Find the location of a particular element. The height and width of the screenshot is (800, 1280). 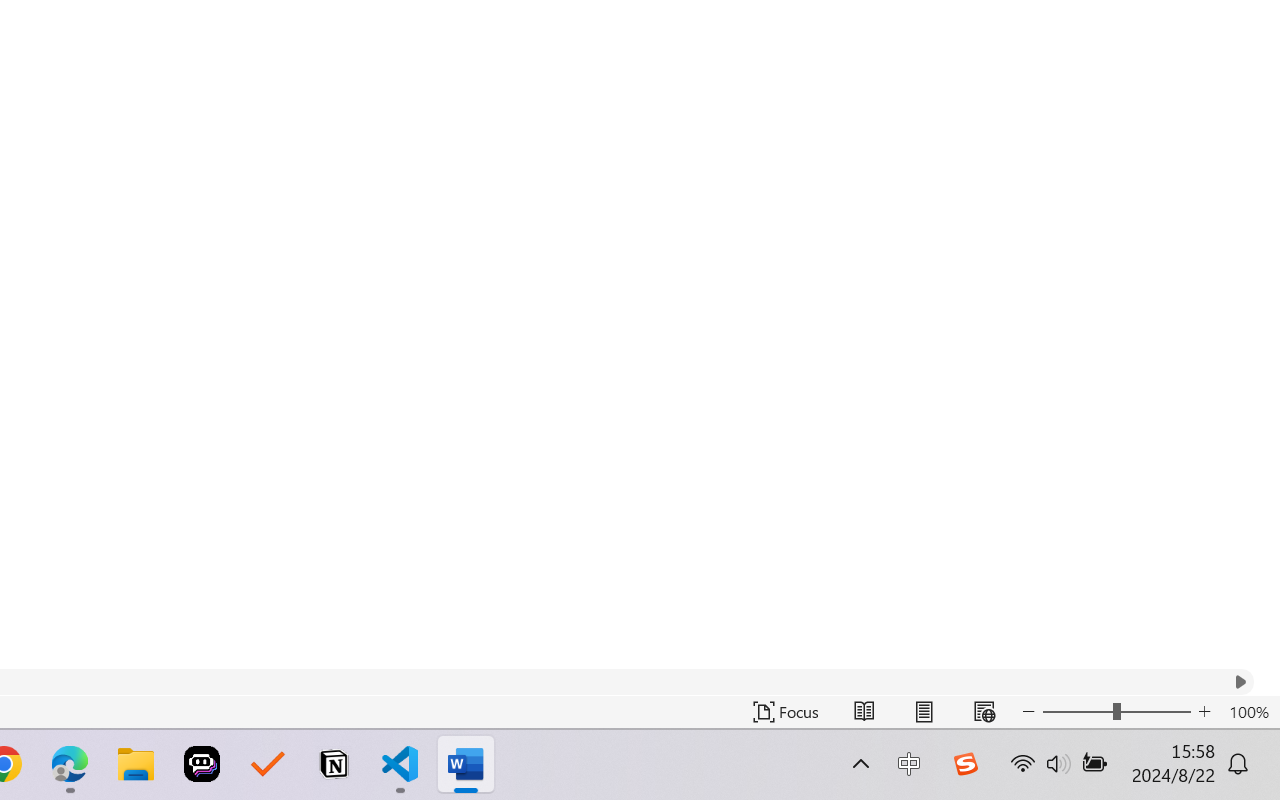

Zoom 100% is located at coordinates (1249, 712).